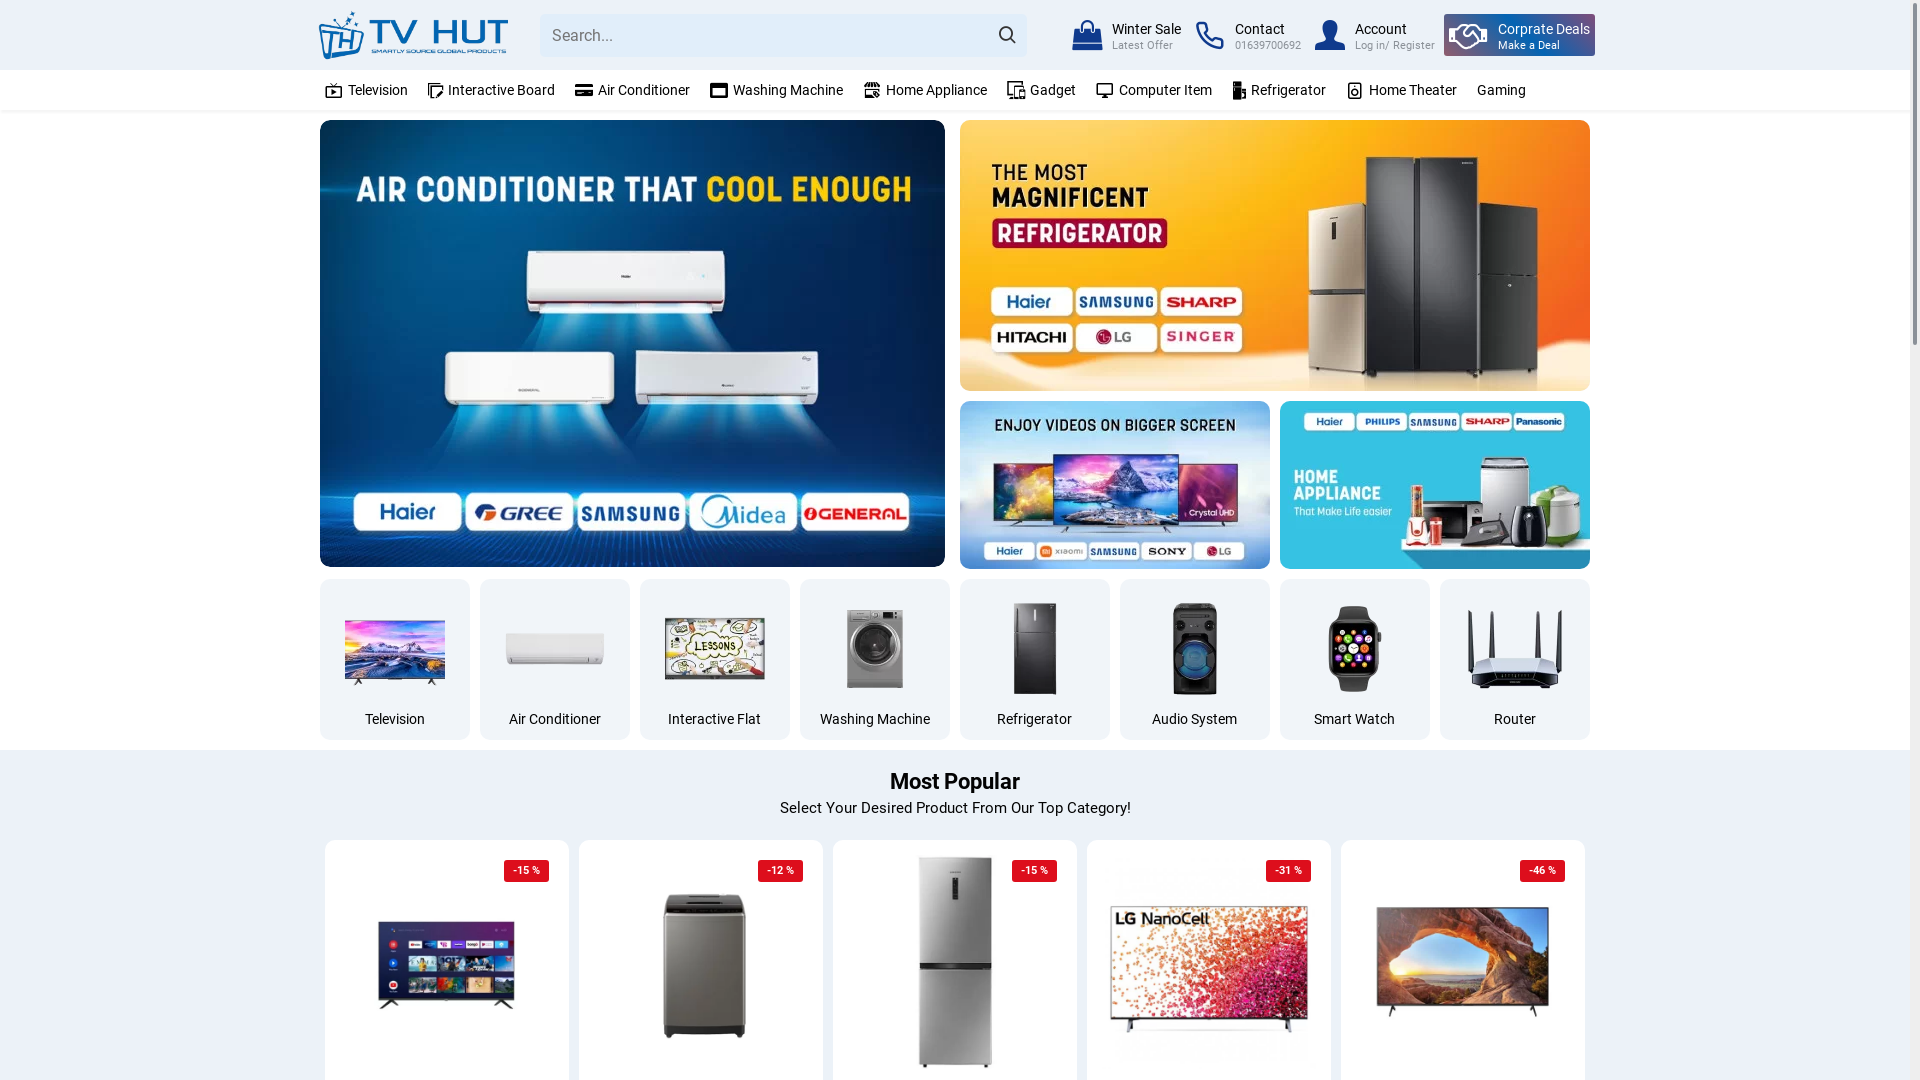  Describe the element at coordinates (555, 660) in the screenshot. I see `Air Conditioner` at that location.